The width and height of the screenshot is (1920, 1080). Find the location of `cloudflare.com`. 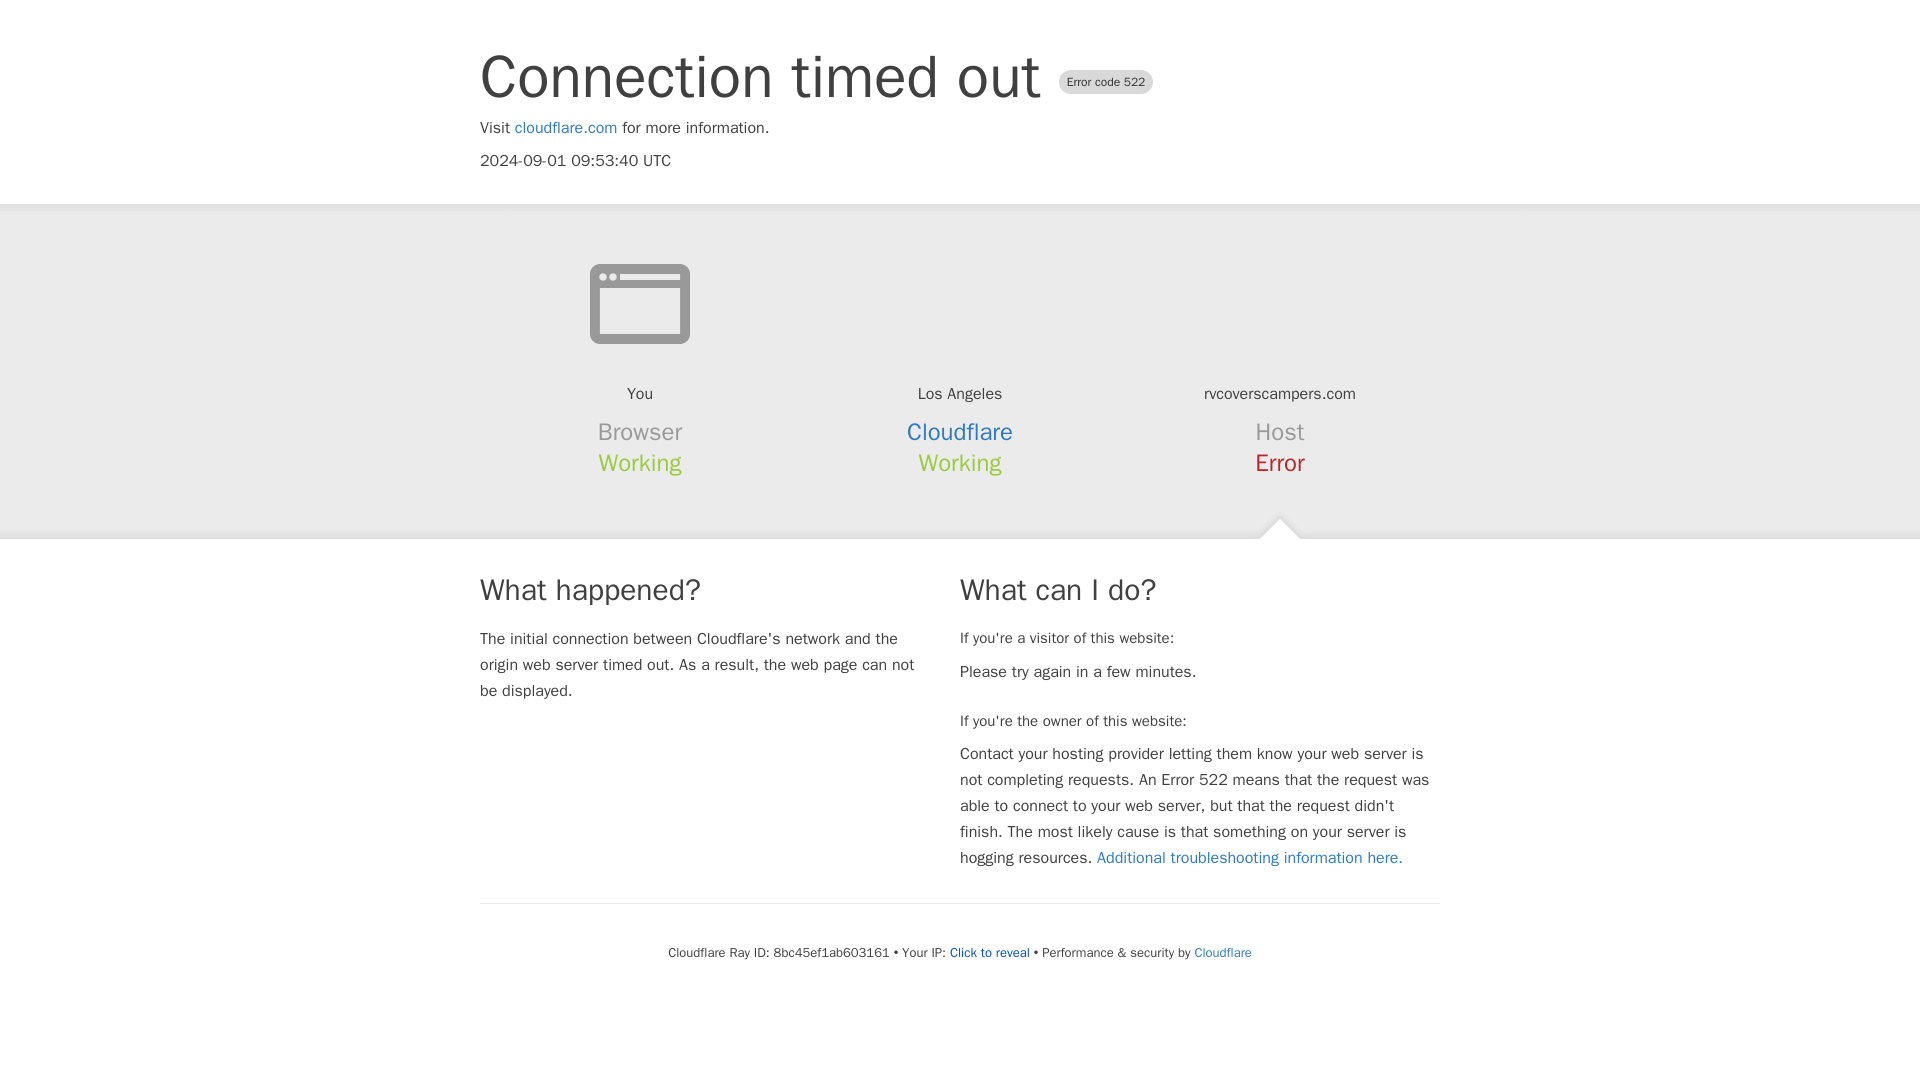

cloudflare.com is located at coordinates (566, 128).